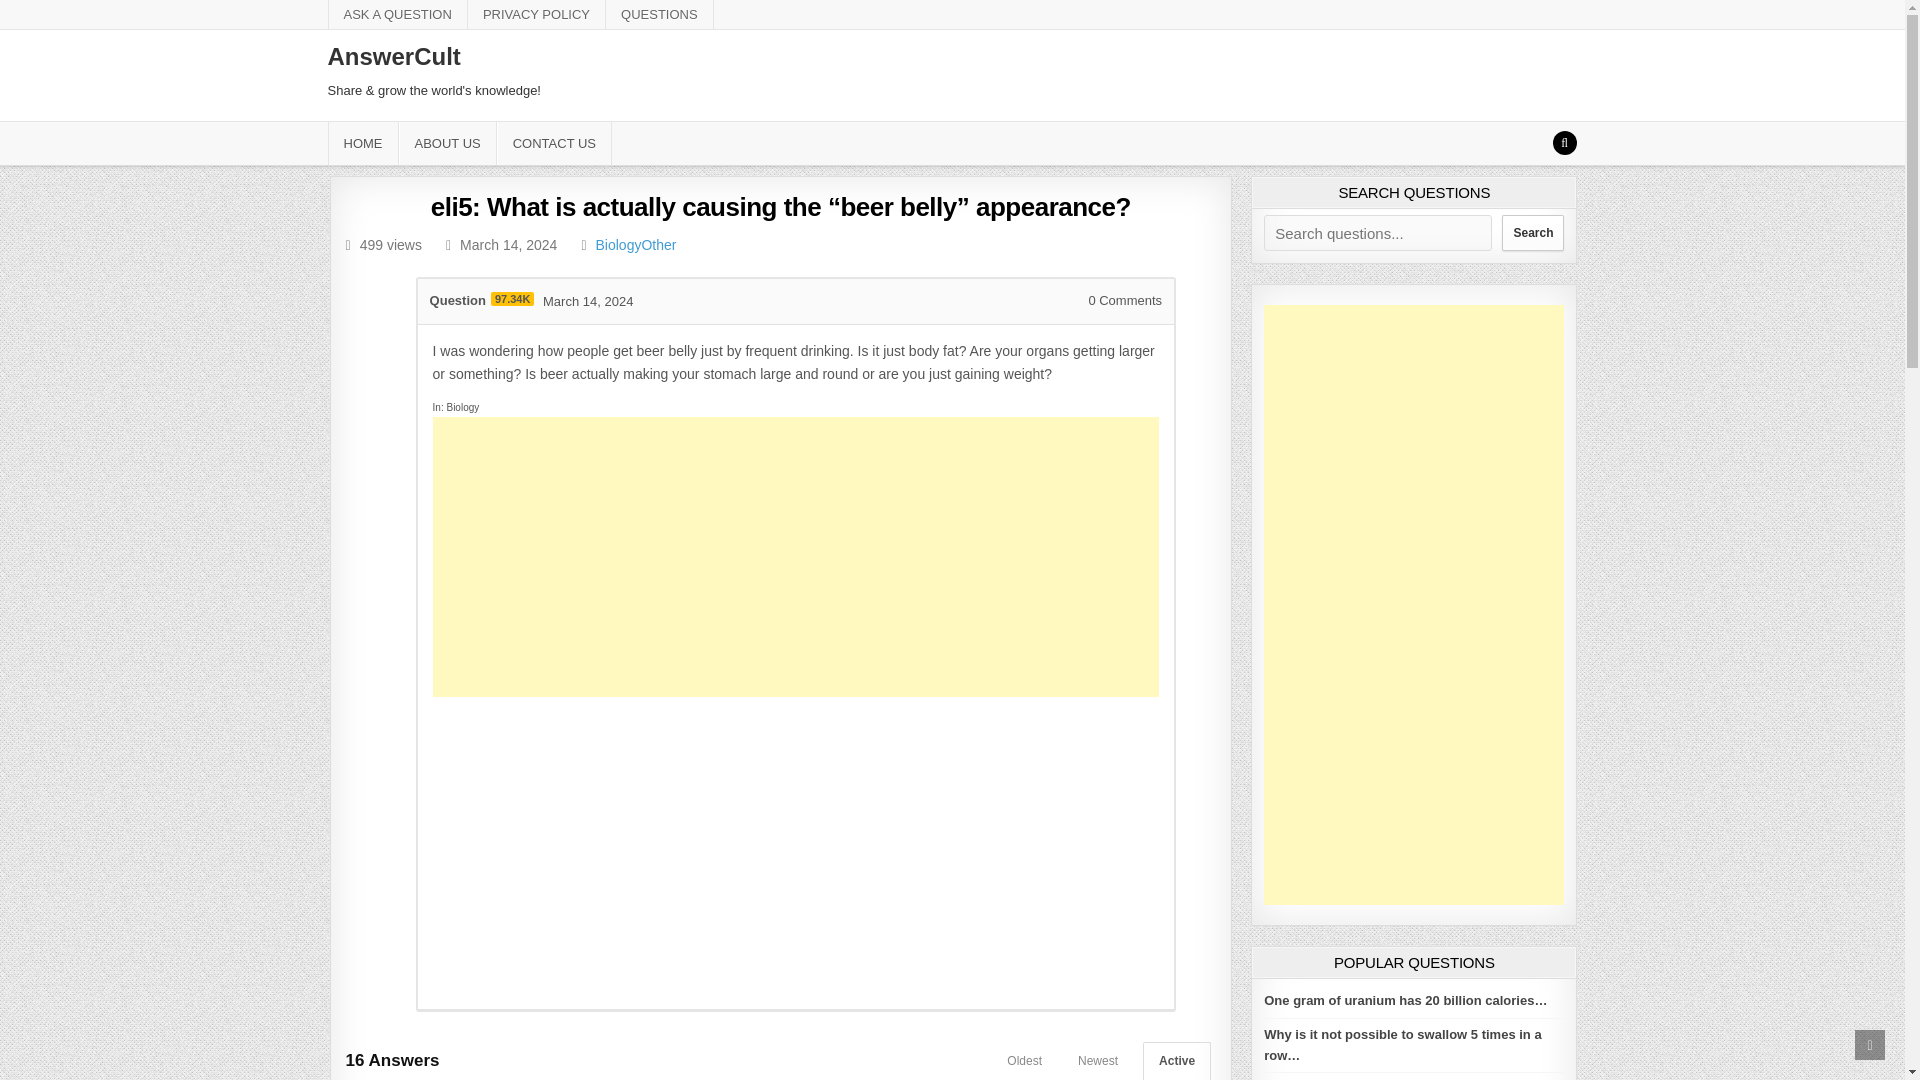 This screenshot has height=1080, width=1920. I want to click on ASK A QUESTION, so click(398, 14).